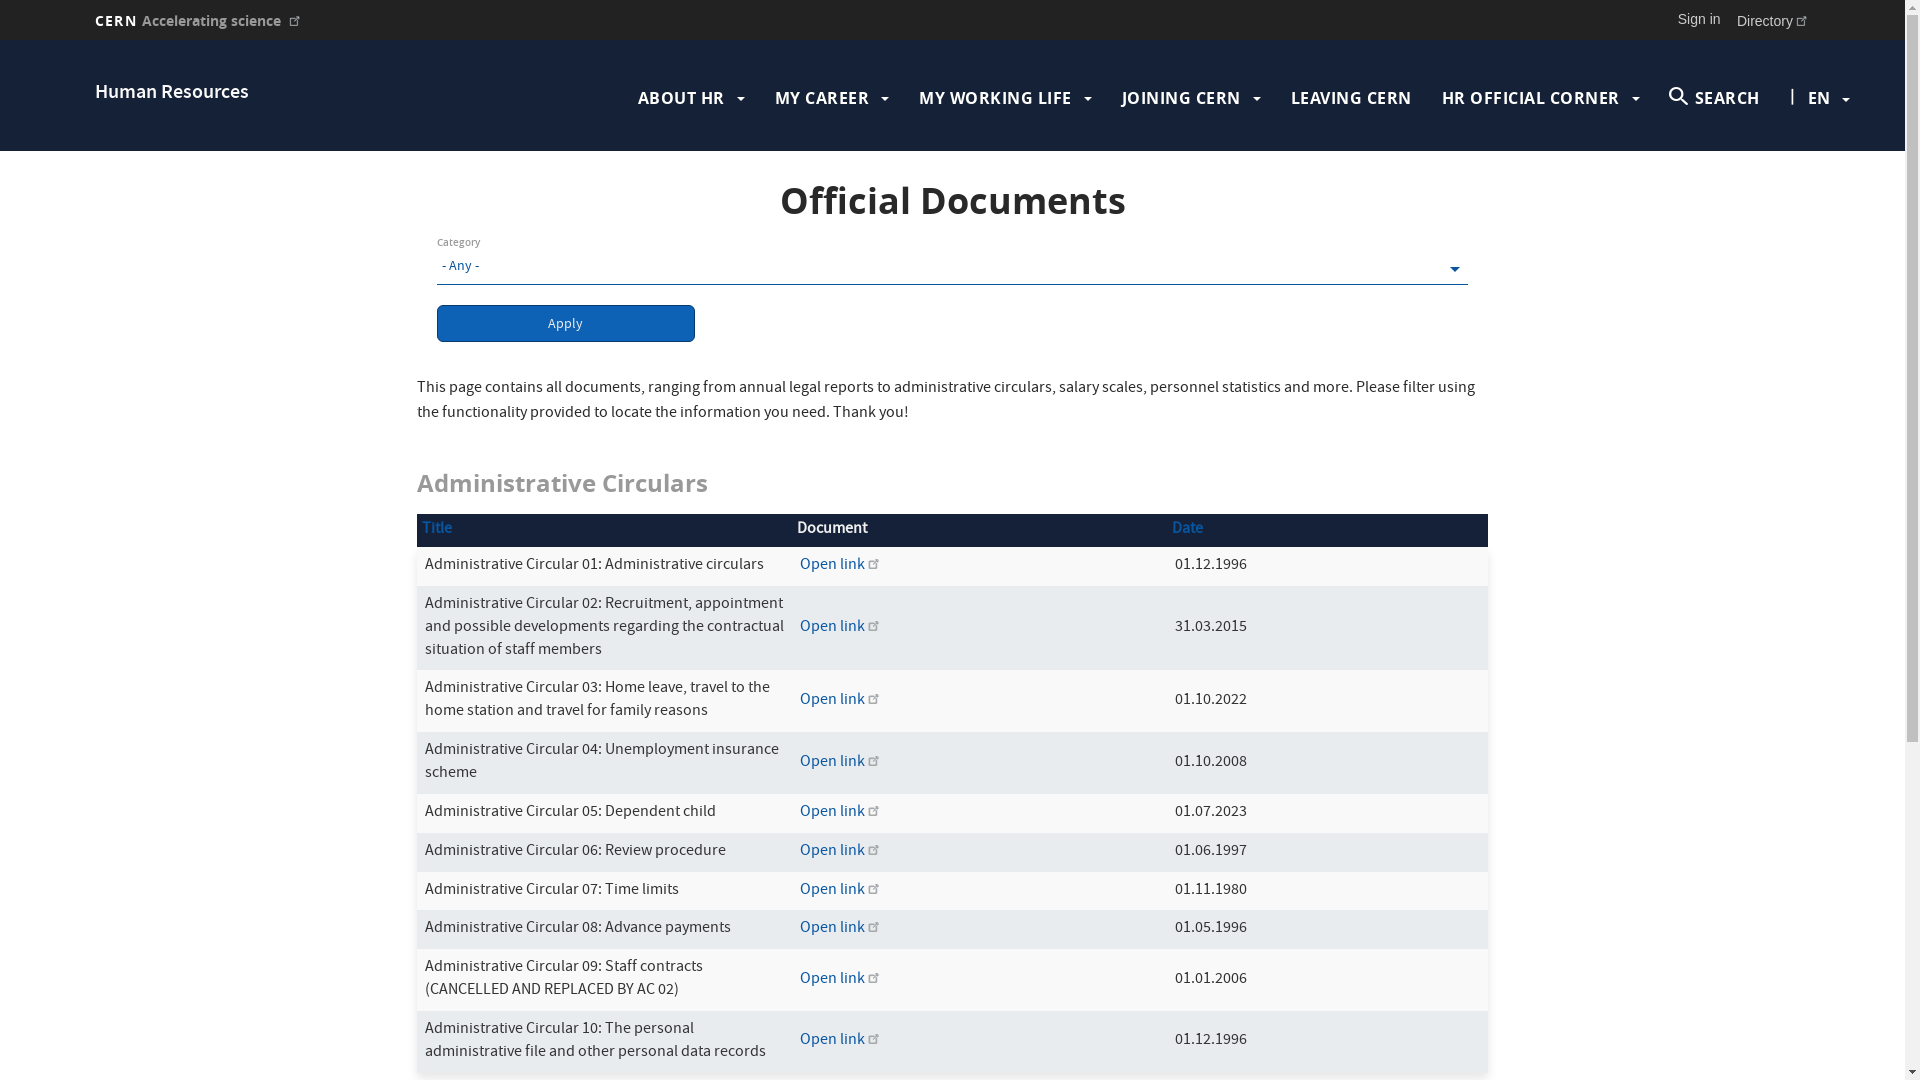 This screenshot has height=1080, width=1920. What do you see at coordinates (682, 98) in the screenshot?
I see `ABOUT HR` at bounding box center [682, 98].